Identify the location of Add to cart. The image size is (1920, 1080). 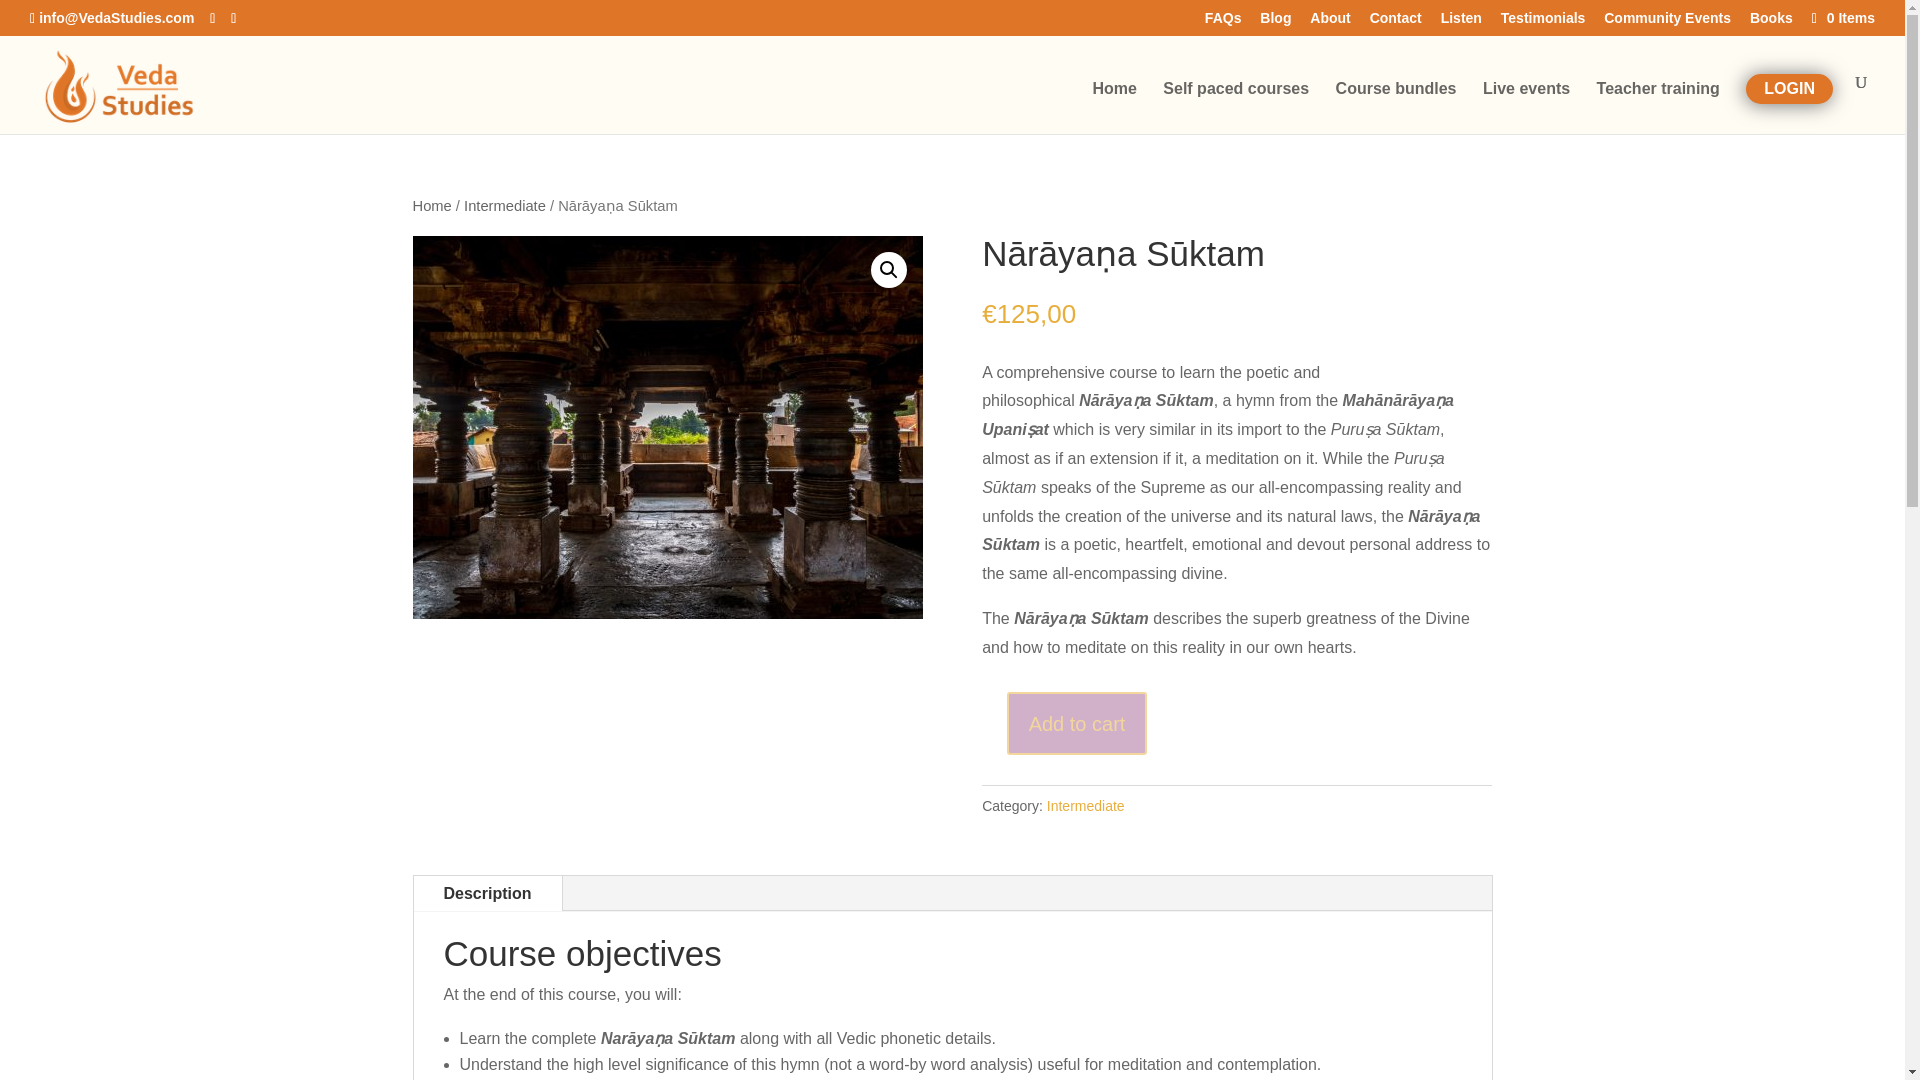
(1077, 723).